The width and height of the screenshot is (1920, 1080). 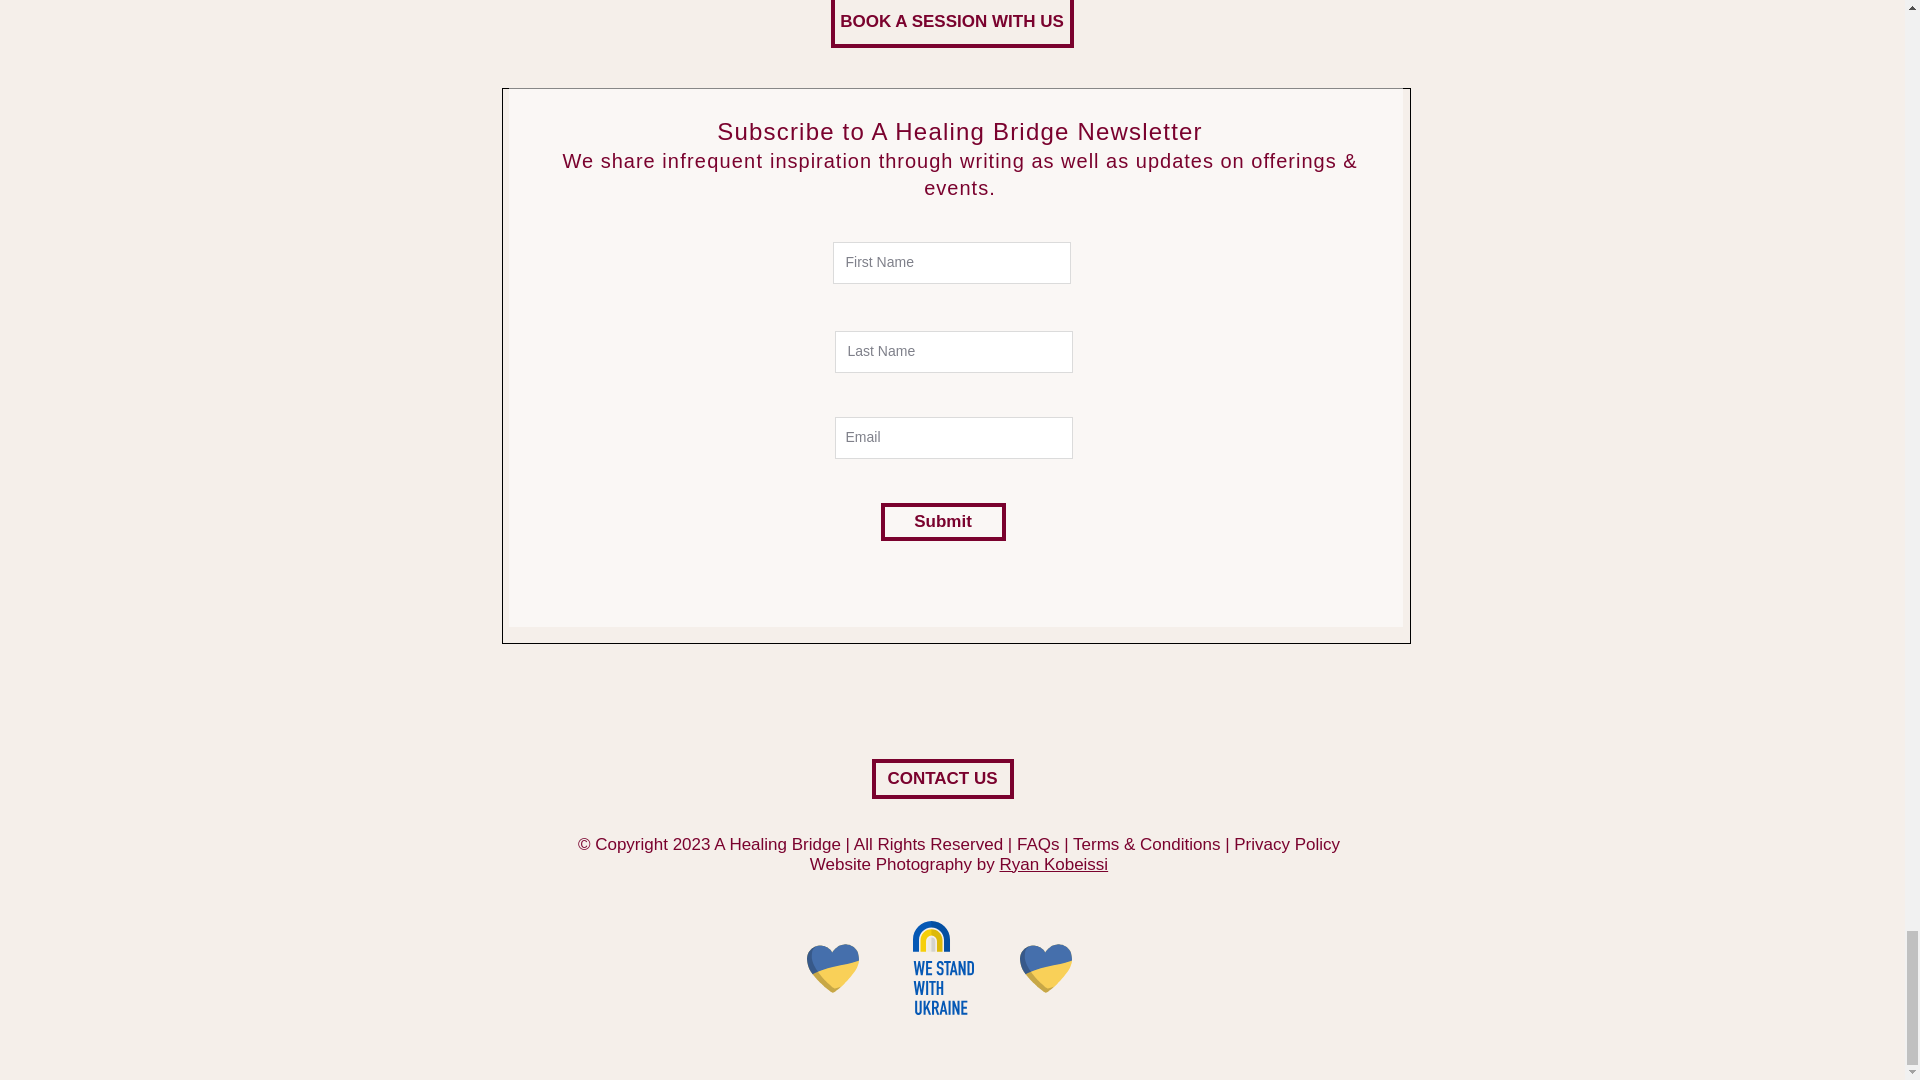 I want to click on Submit, so click(x=942, y=522).